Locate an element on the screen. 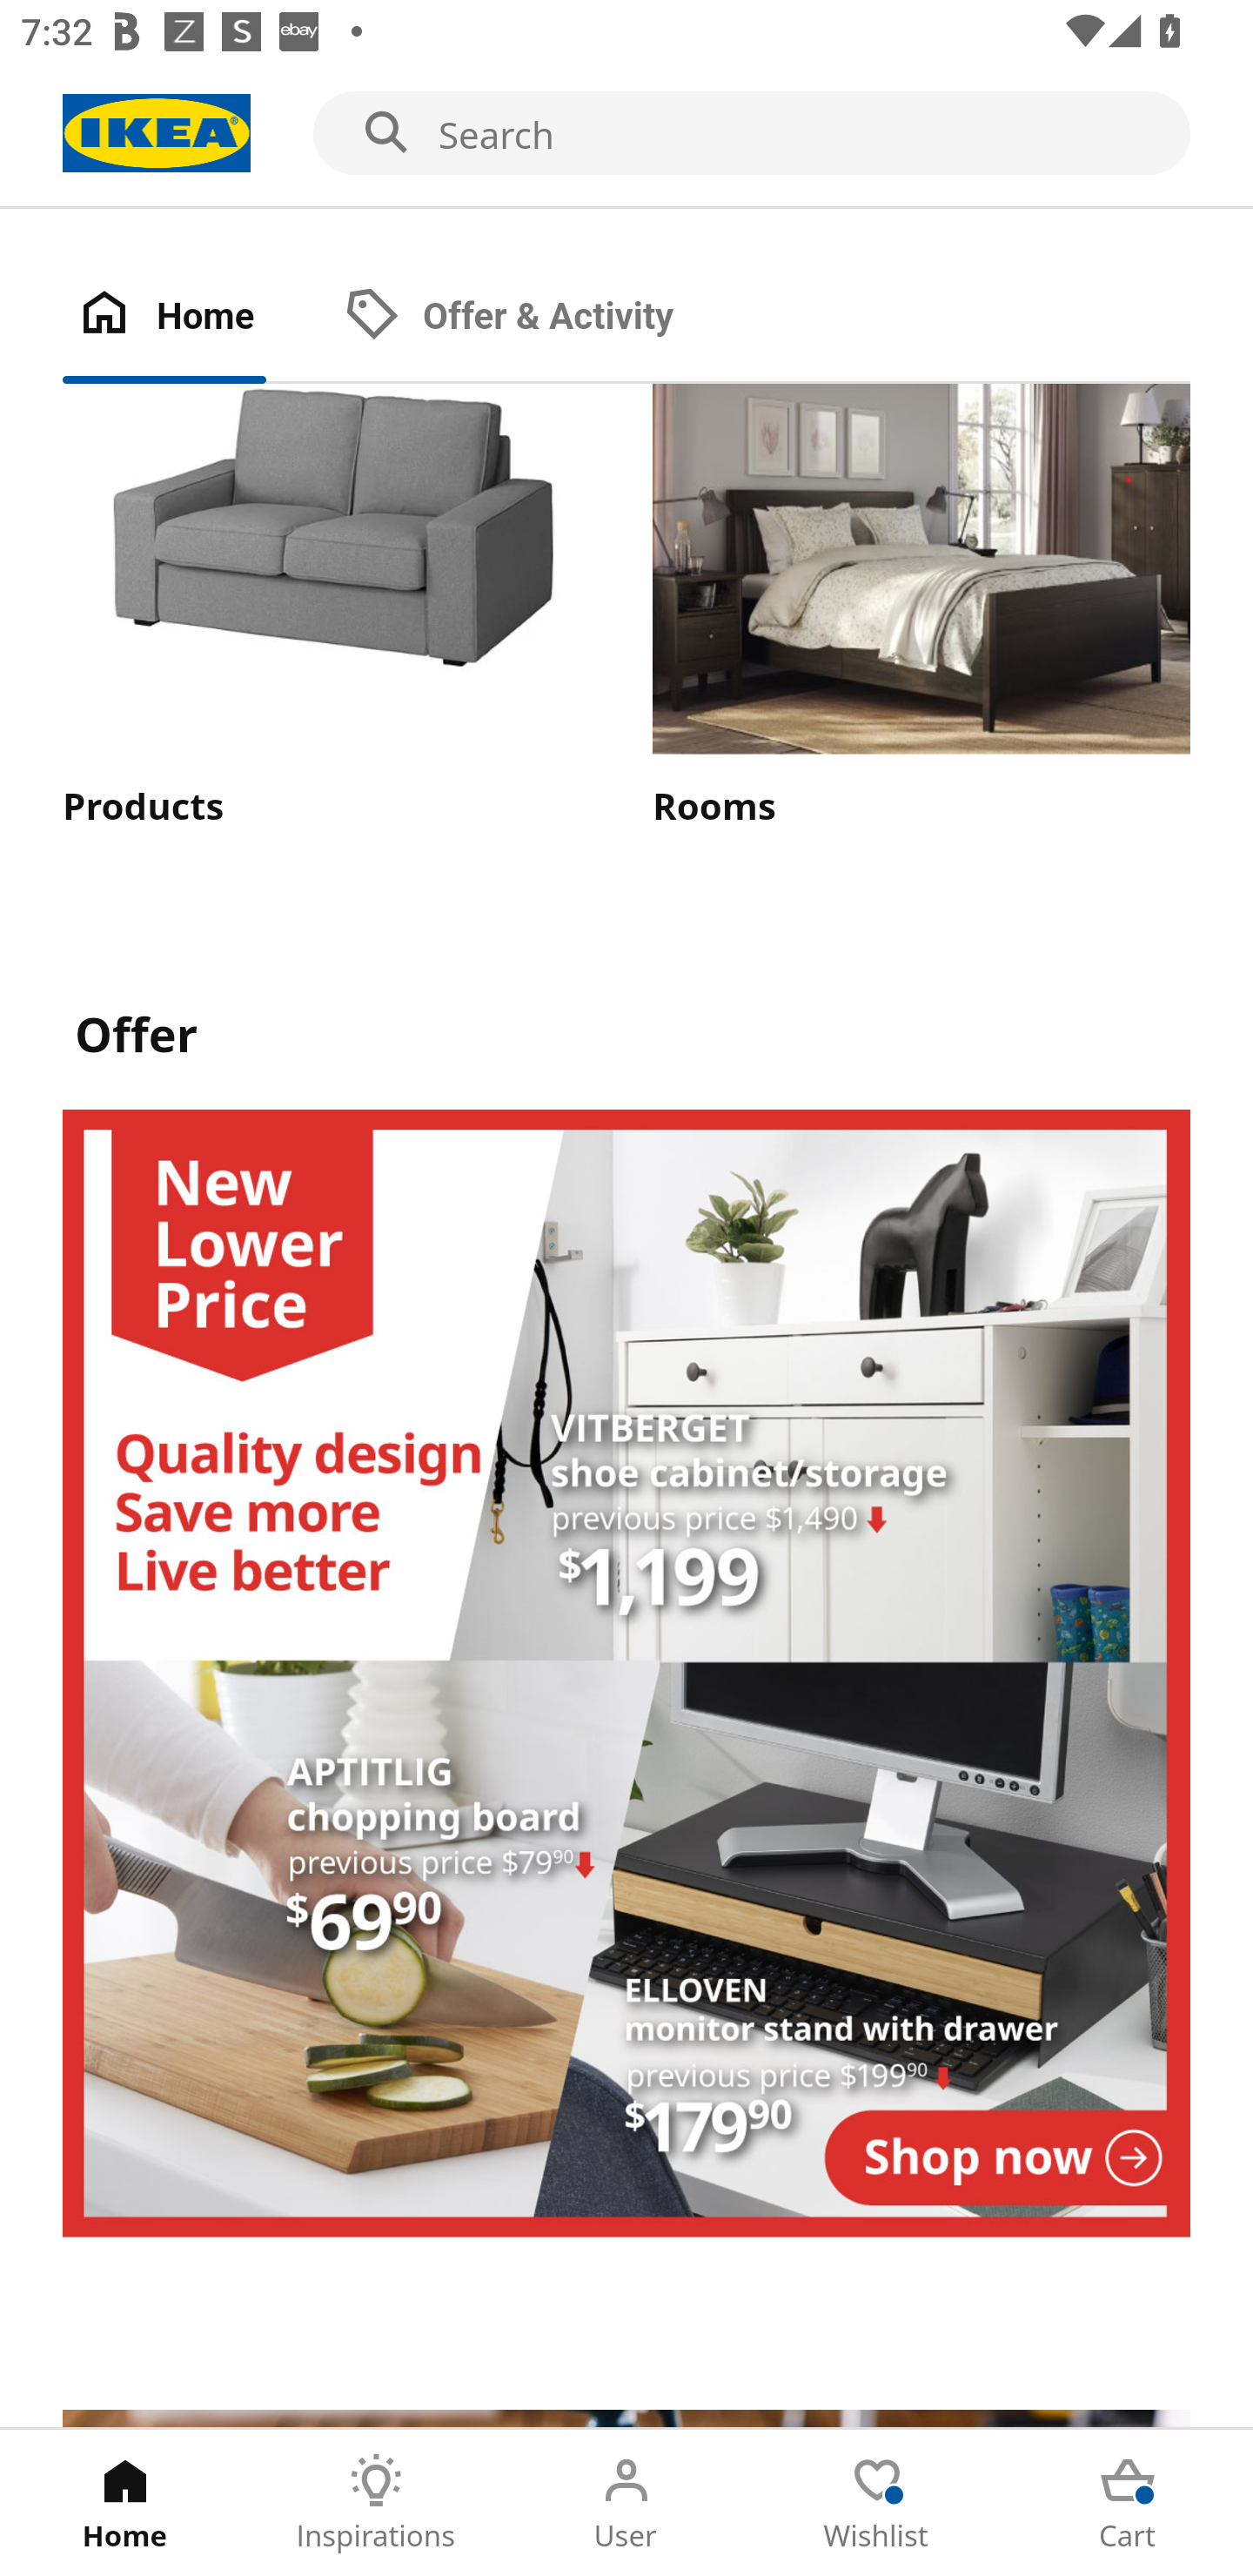 Image resolution: width=1253 pixels, height=2576 pixels. Cart
Tab 5 of 5 is located at coordinates (1128, 2503).